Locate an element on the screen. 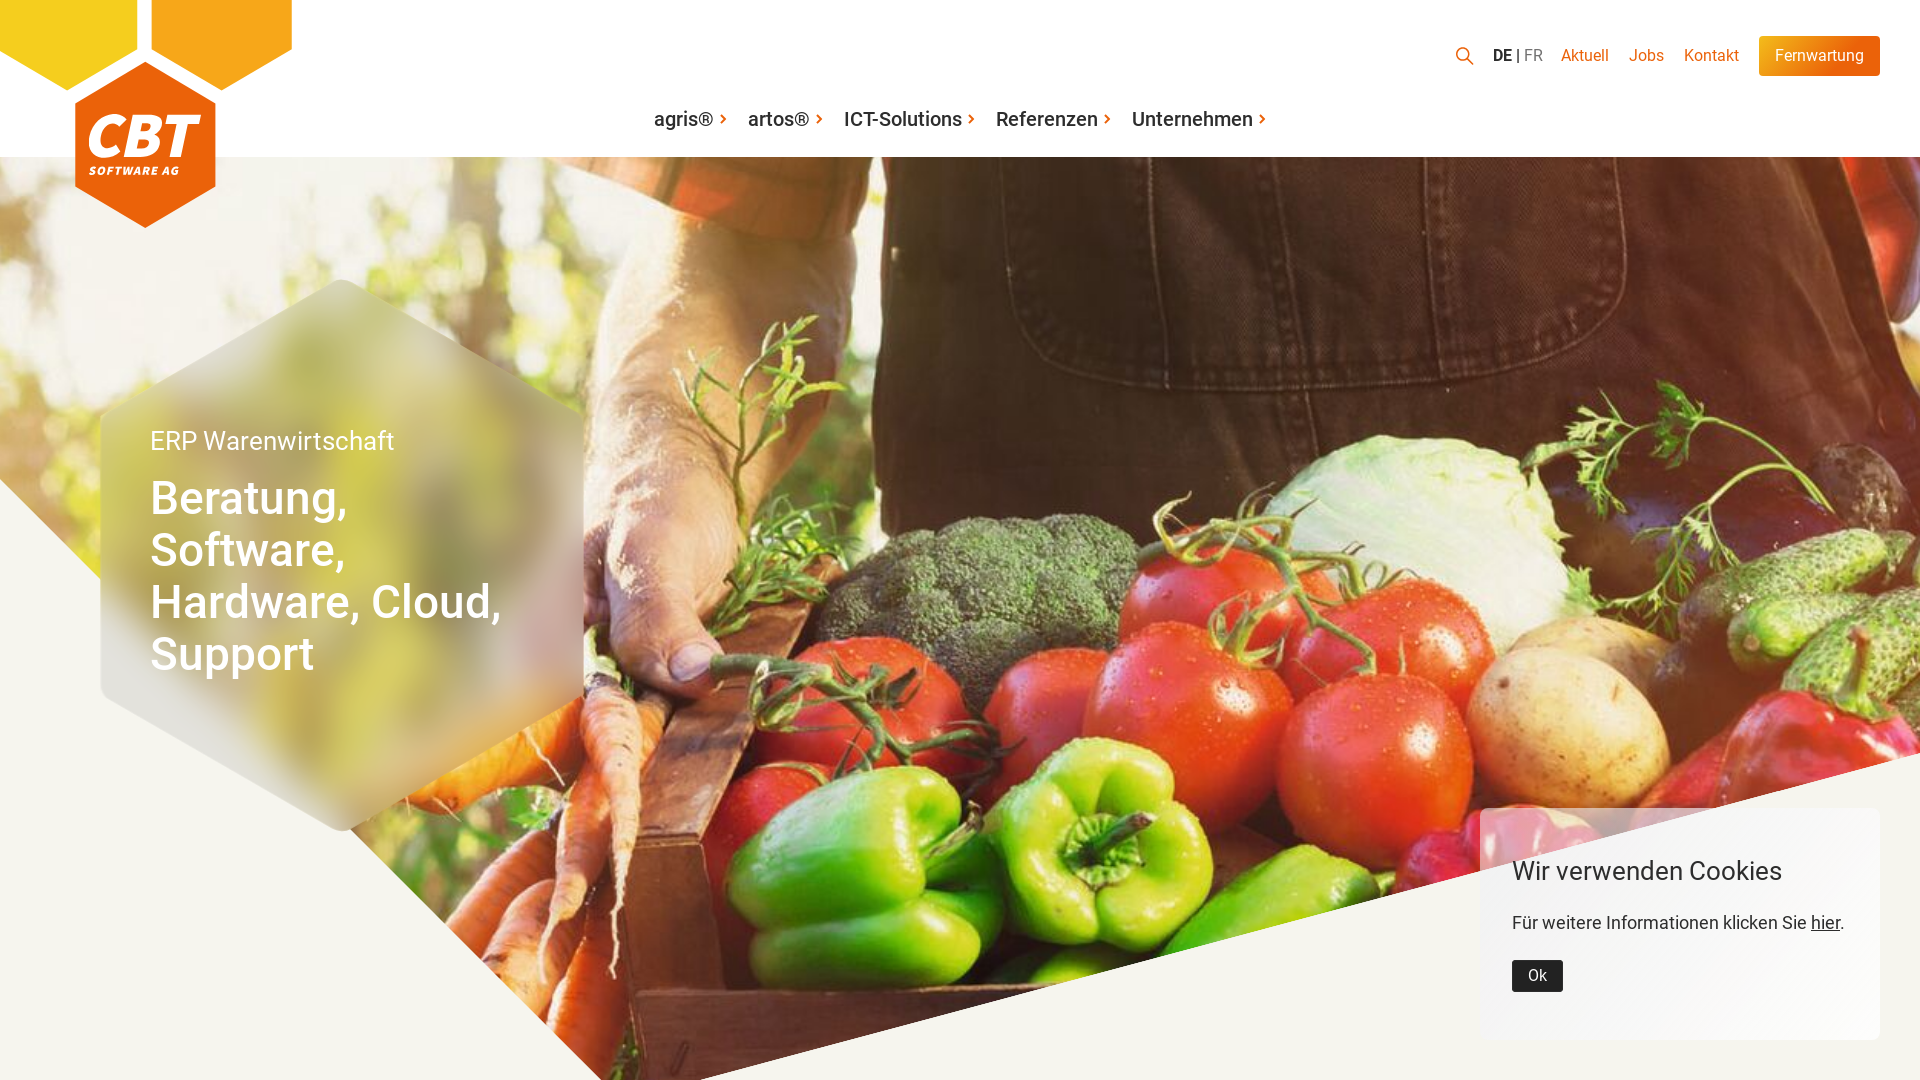 This screenshot has width=1920, height=1080. hier is located at coordinates (1826, 922).